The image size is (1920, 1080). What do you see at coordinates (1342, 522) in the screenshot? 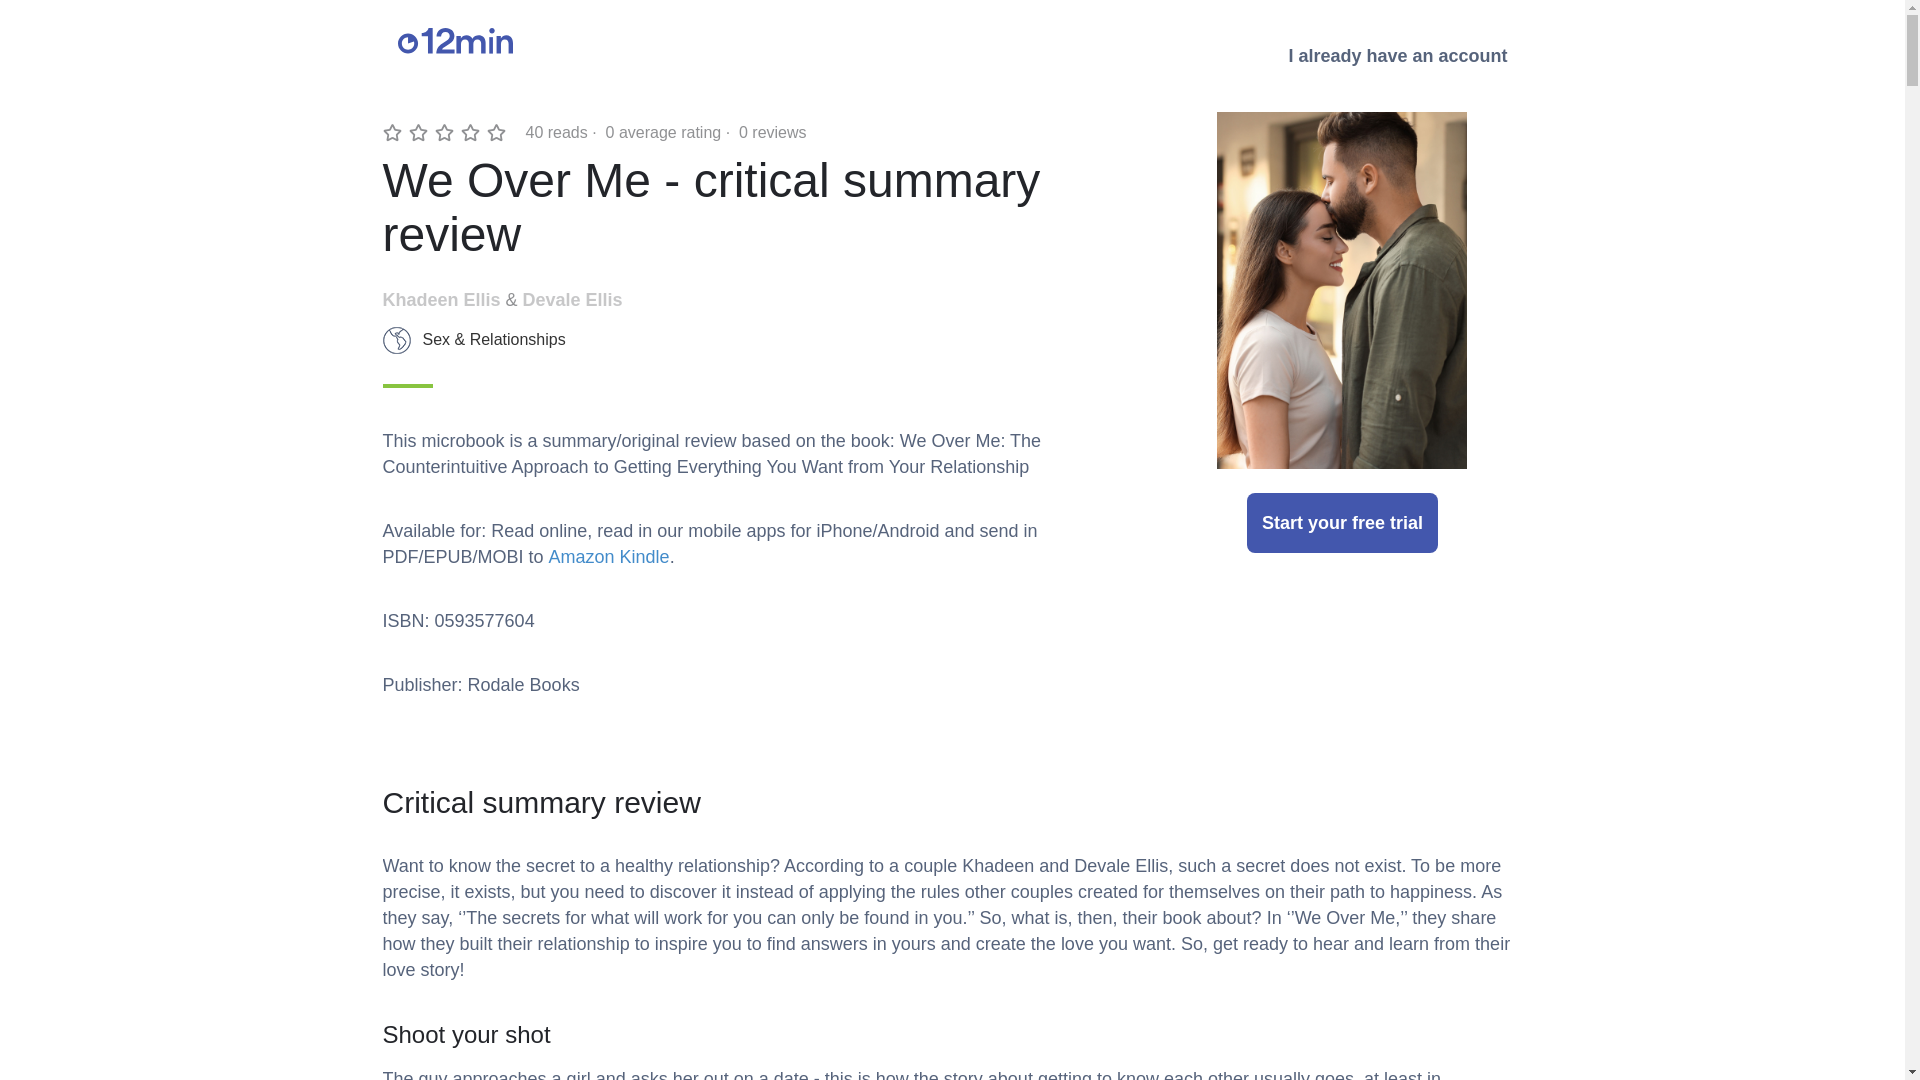
I see `Start your free trial` at bounding box center [1342, 522].